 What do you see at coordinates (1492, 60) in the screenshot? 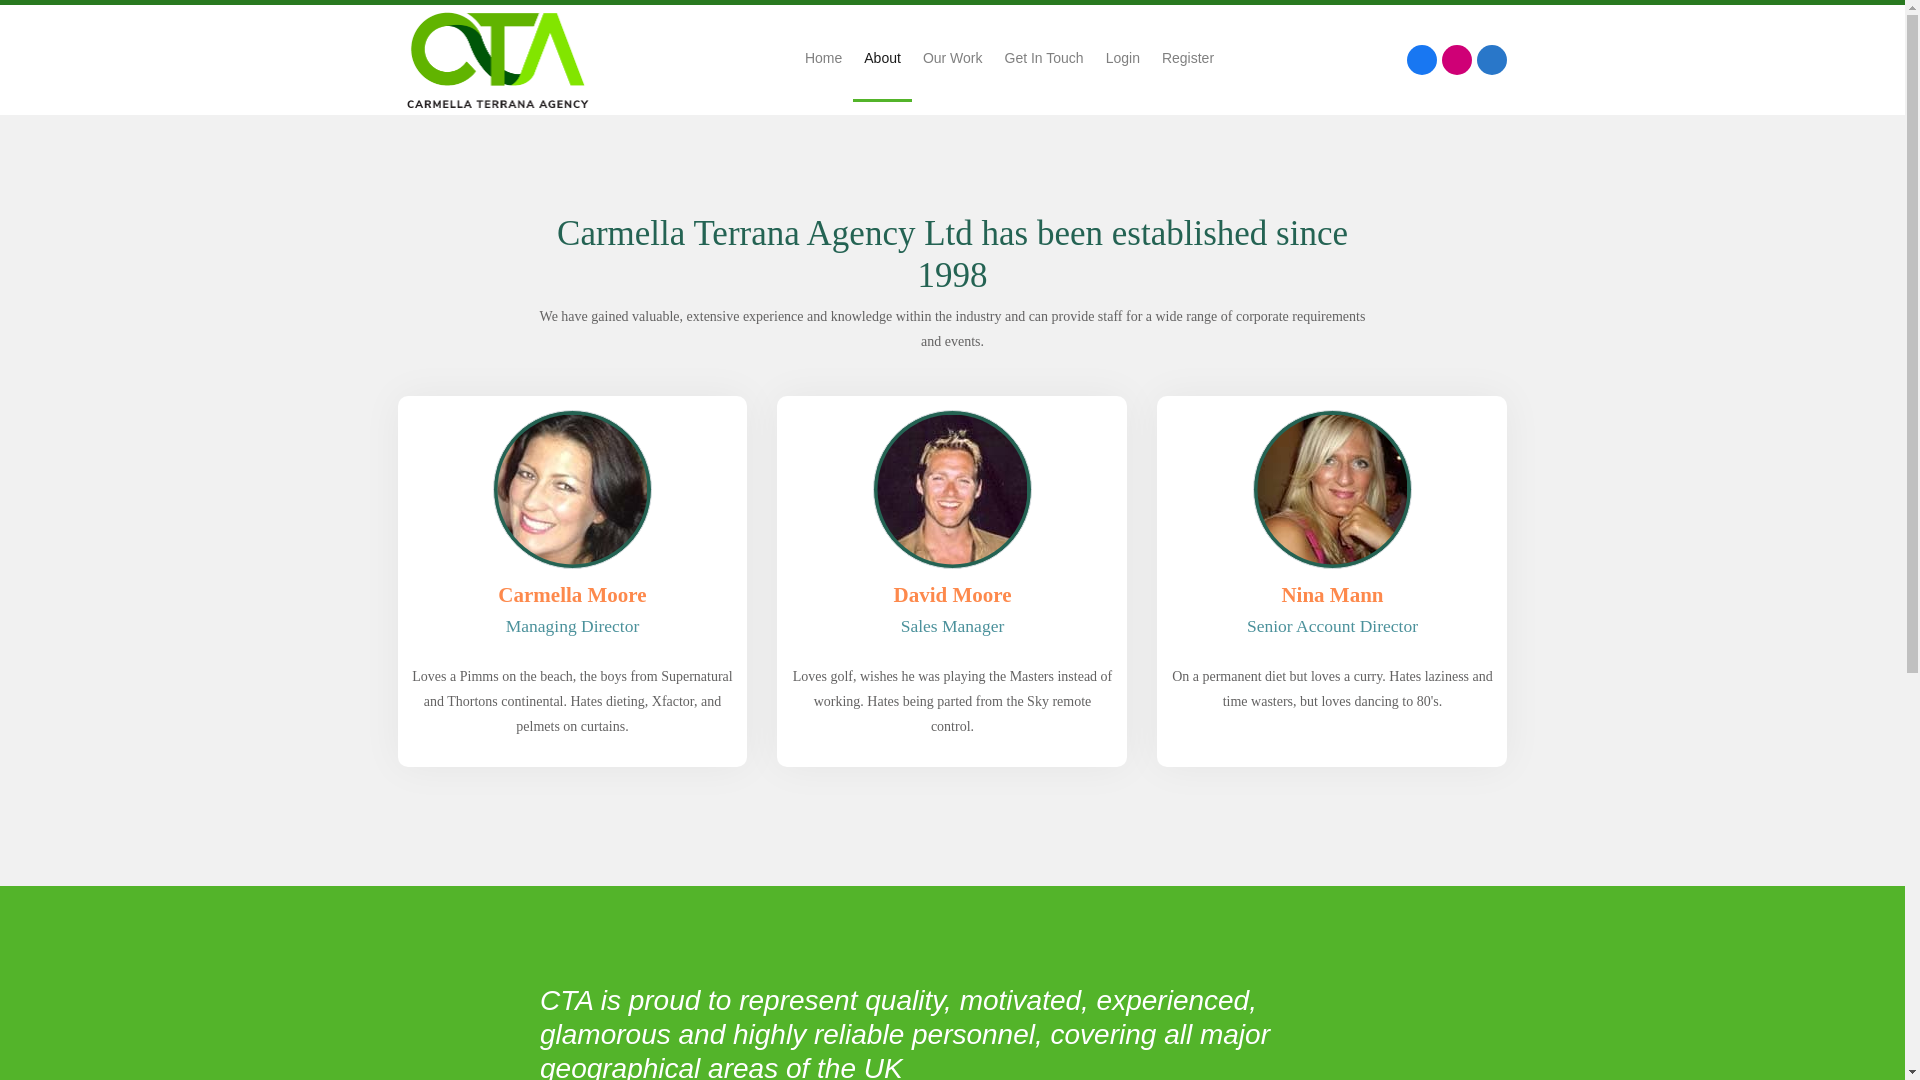
I see `LinkedIn` at bounding box center [1492, 60].